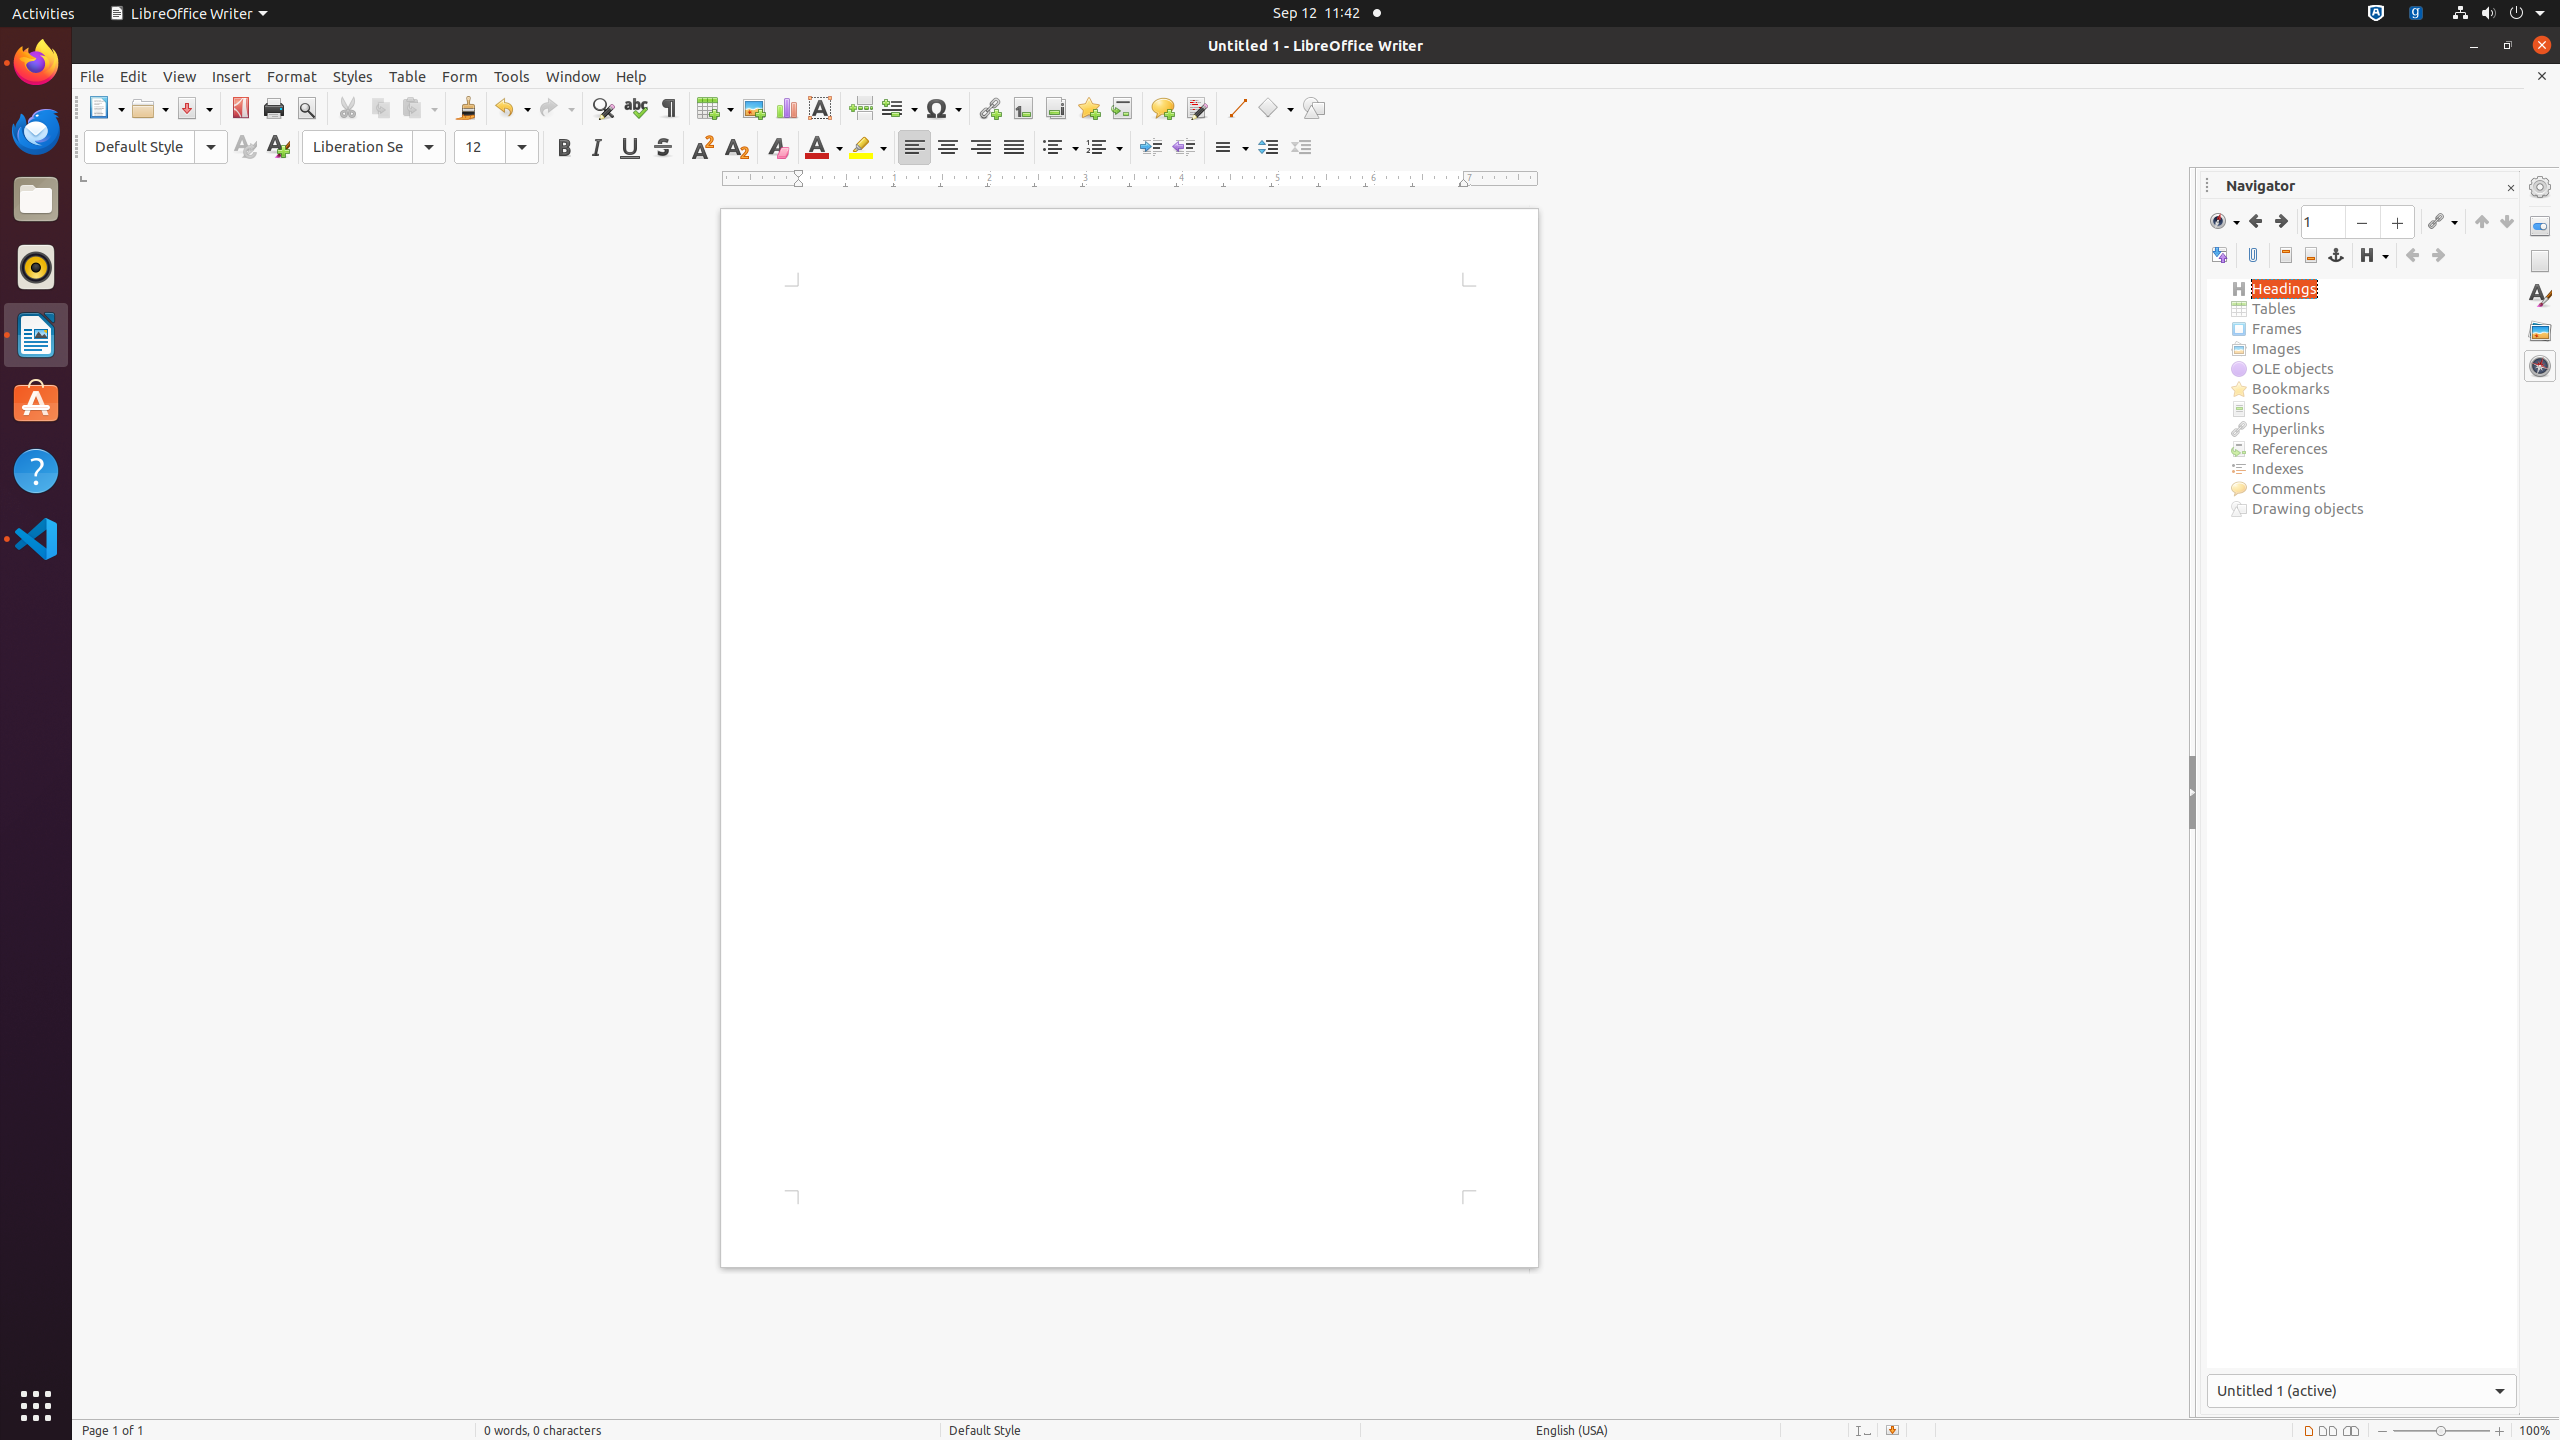 This screenshot has width=2560, height=1440. Describe the element at coordinates (2438, 256) in the screenshot. I see `Demote Level` at that location.